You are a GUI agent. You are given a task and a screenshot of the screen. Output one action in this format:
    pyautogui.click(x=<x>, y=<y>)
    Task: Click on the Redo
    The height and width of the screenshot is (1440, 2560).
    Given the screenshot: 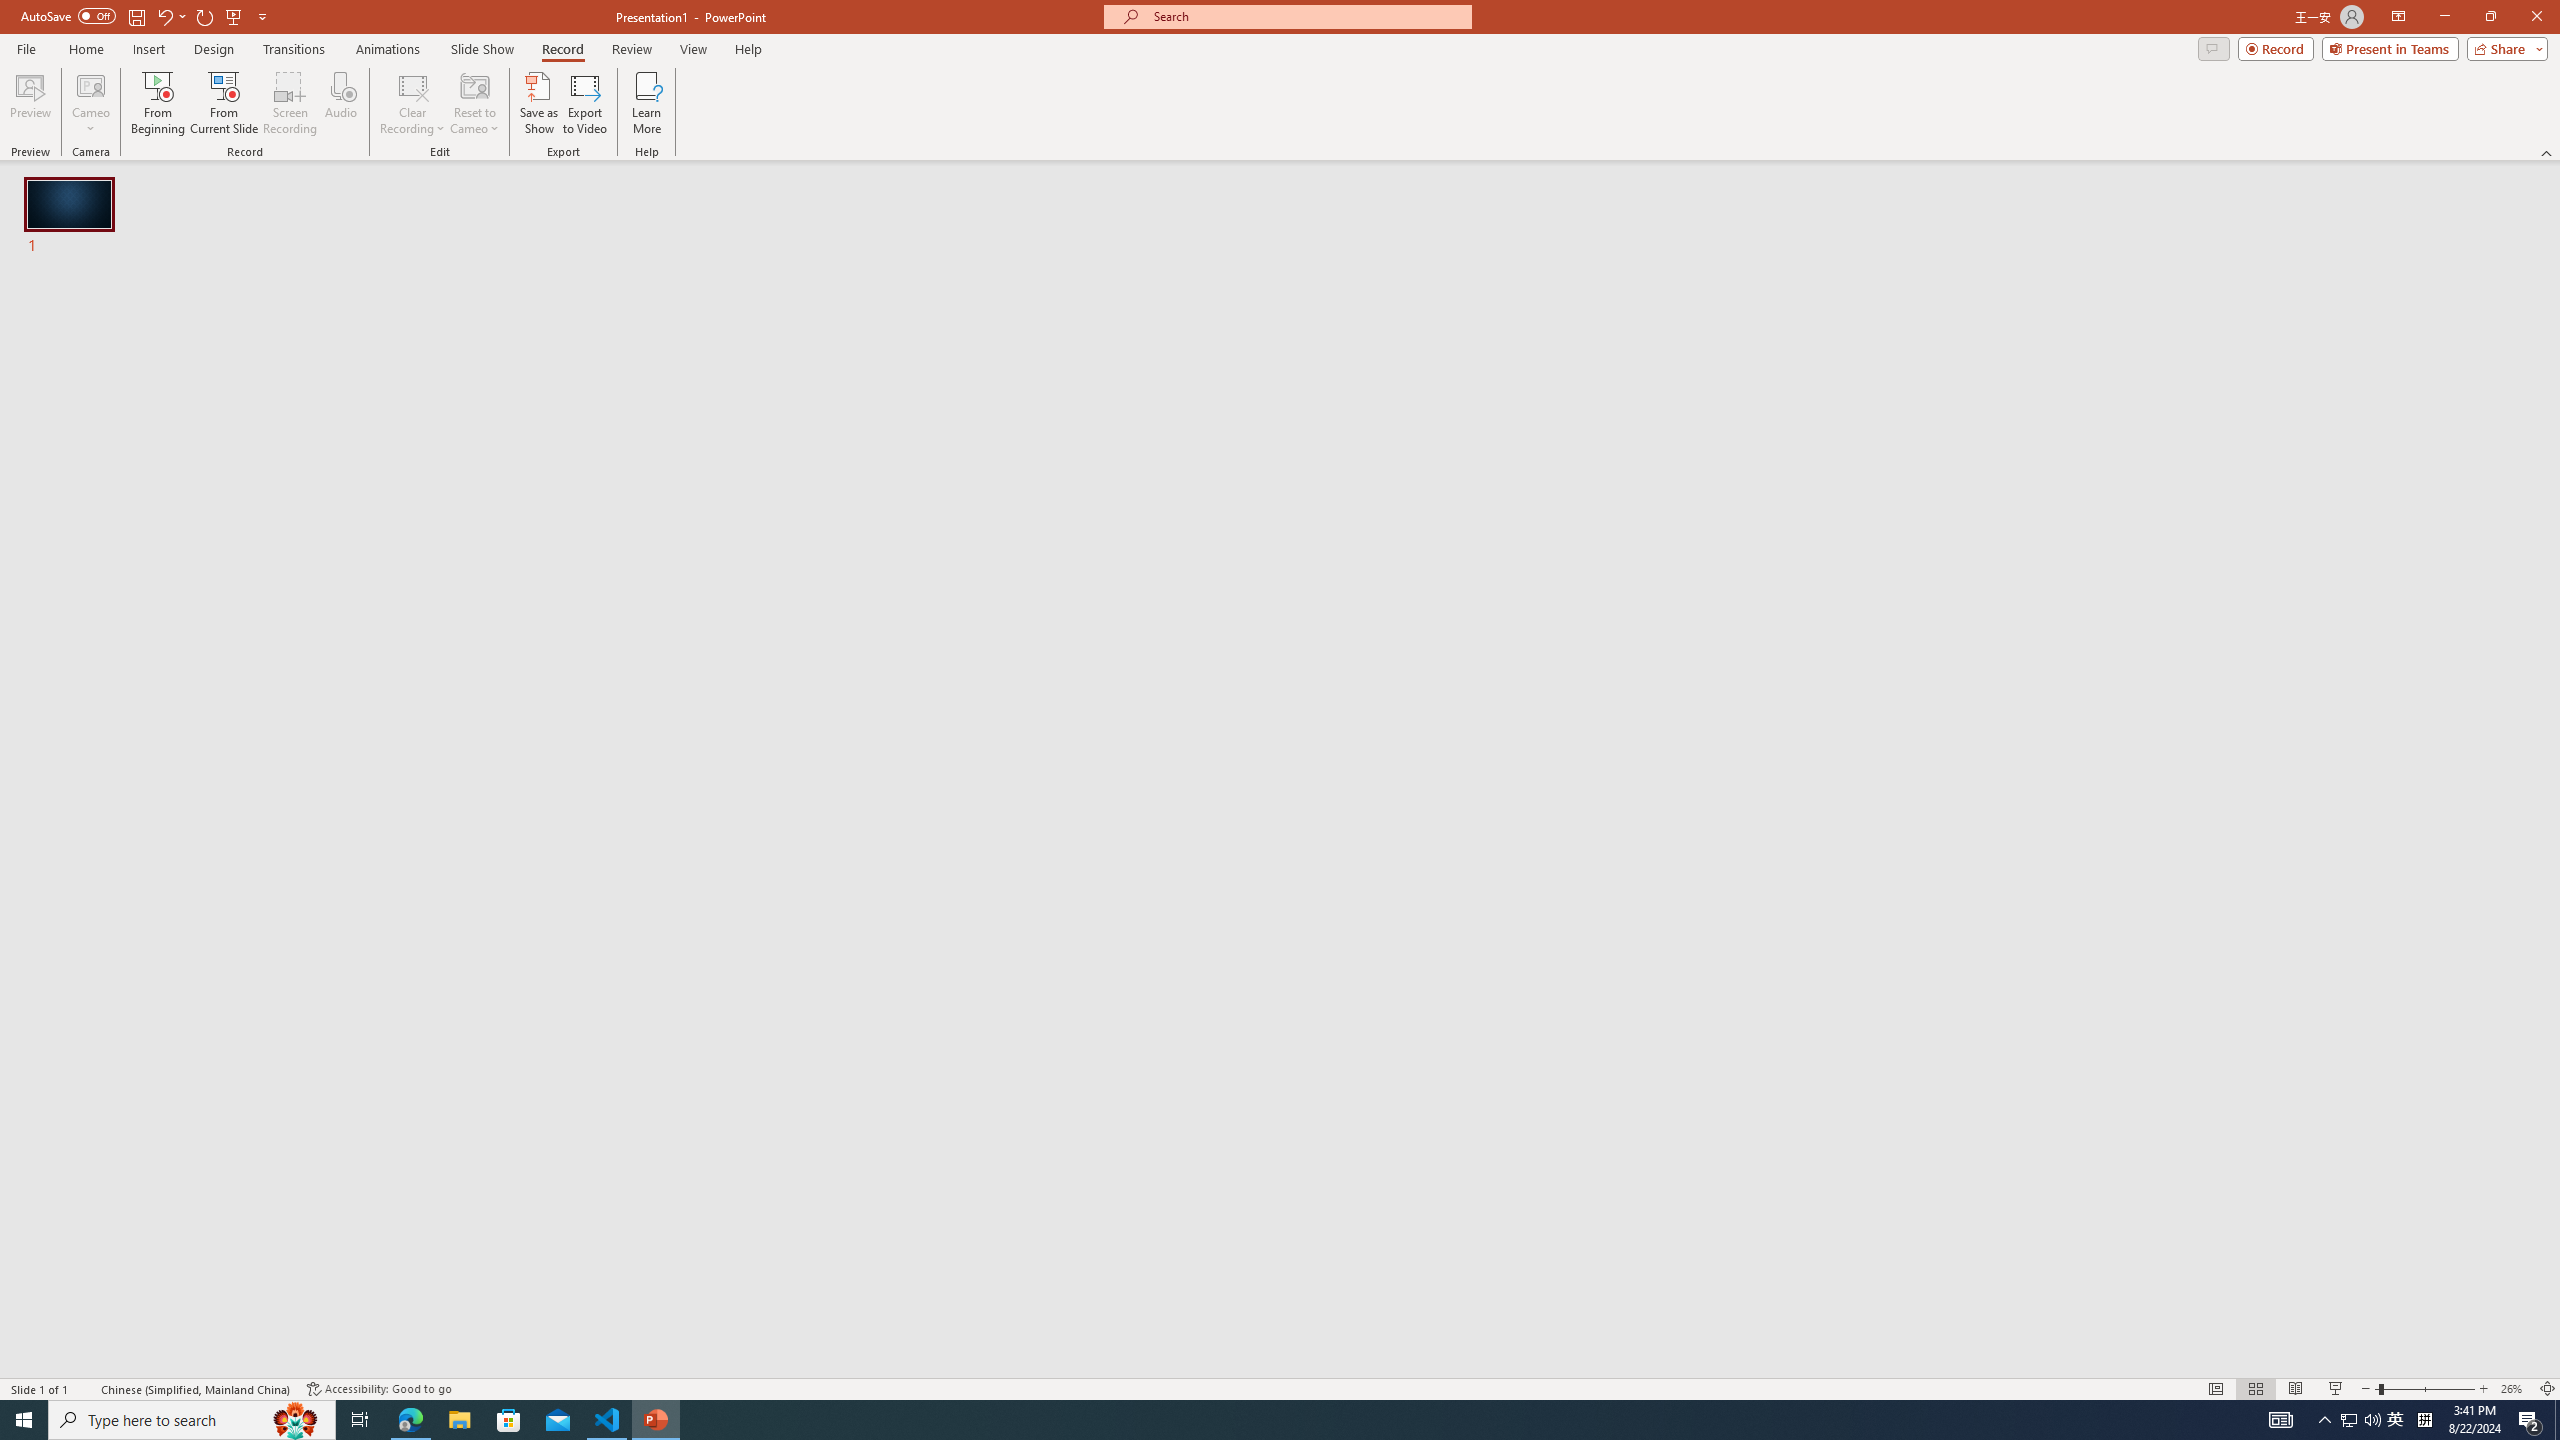 What is the action you would take?
    pyautogui.click(x=206, y=16)
    